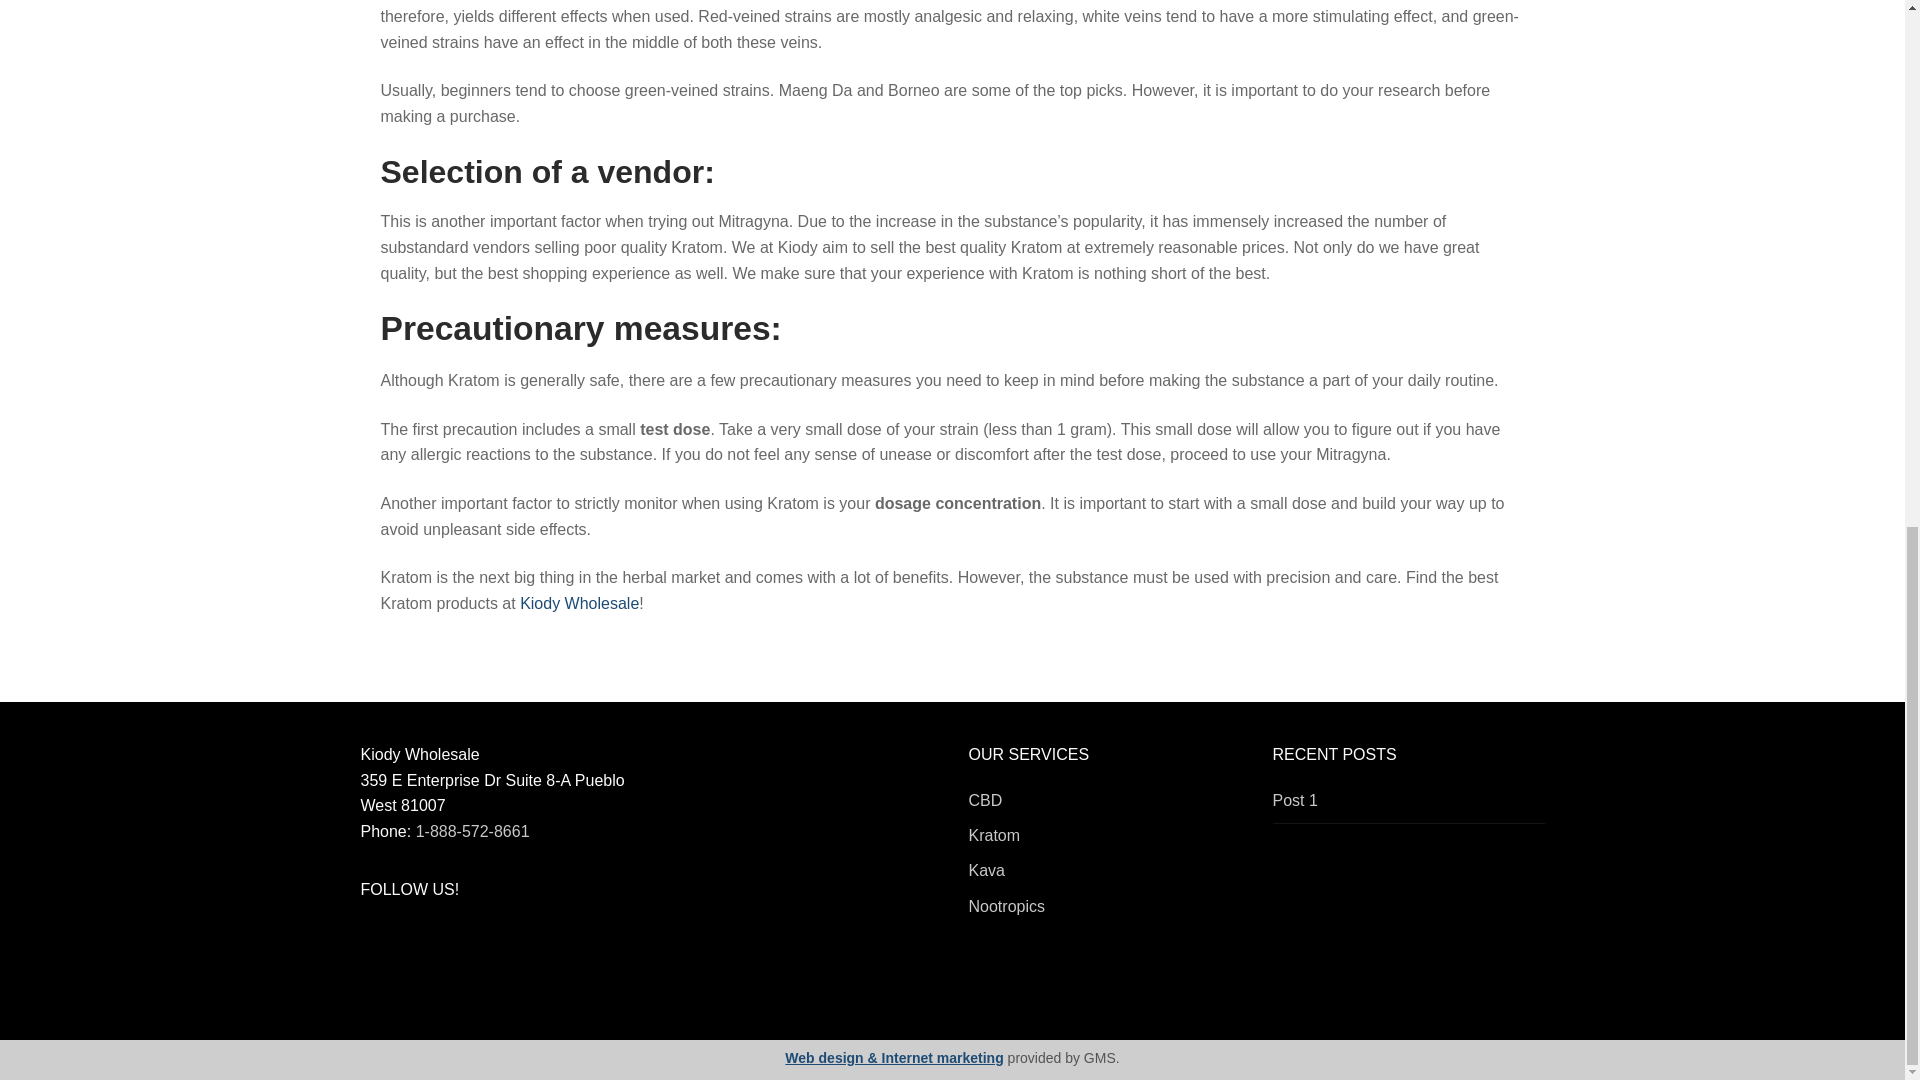 This screenshot has width=1920, height=1080. What do you see at coordinates (984, 798) in the screenshot?
I see `CBD` at bounding box center [984, 798].